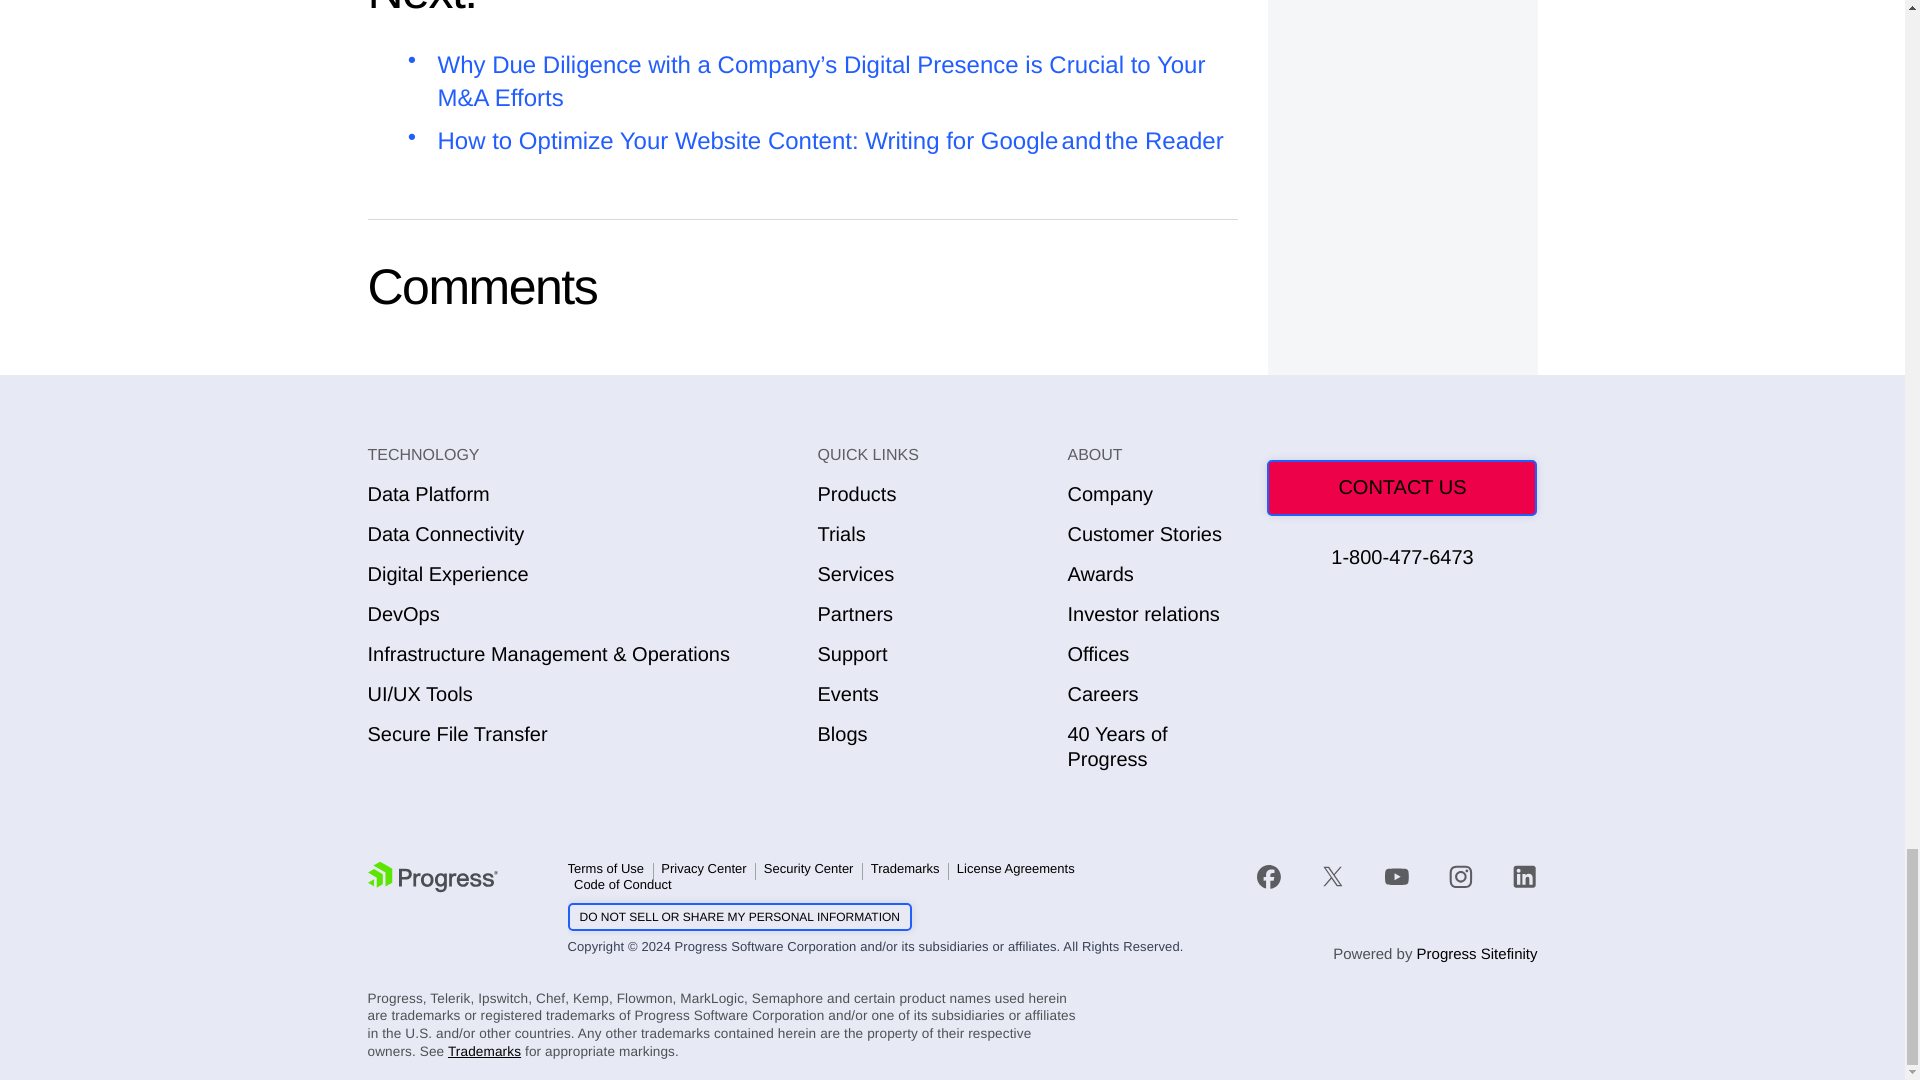 This screenshot has width=1920, height=1080. Describe the element at coordinates (1460, 876) in the screenshot. I see `instagram` at that location.